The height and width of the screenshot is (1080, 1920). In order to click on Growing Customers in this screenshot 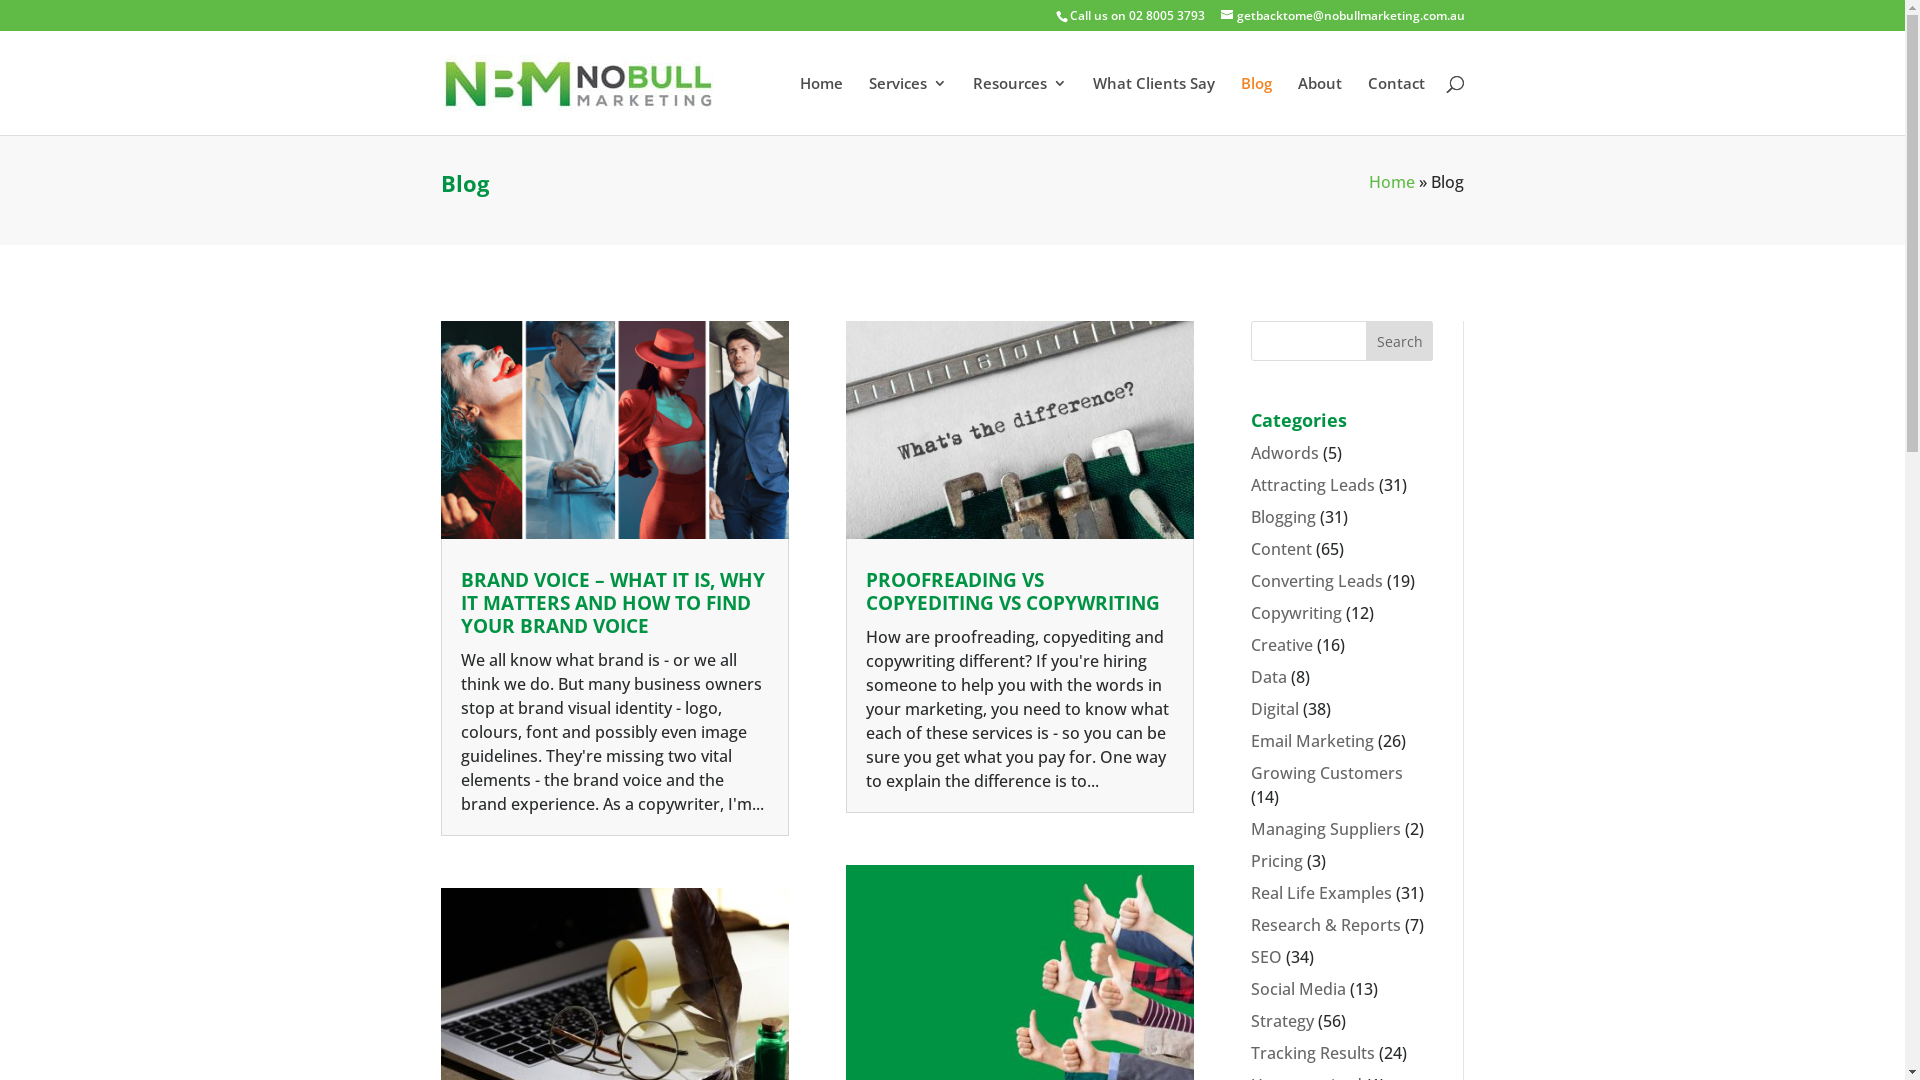, I will do `click(1327, 773)`.